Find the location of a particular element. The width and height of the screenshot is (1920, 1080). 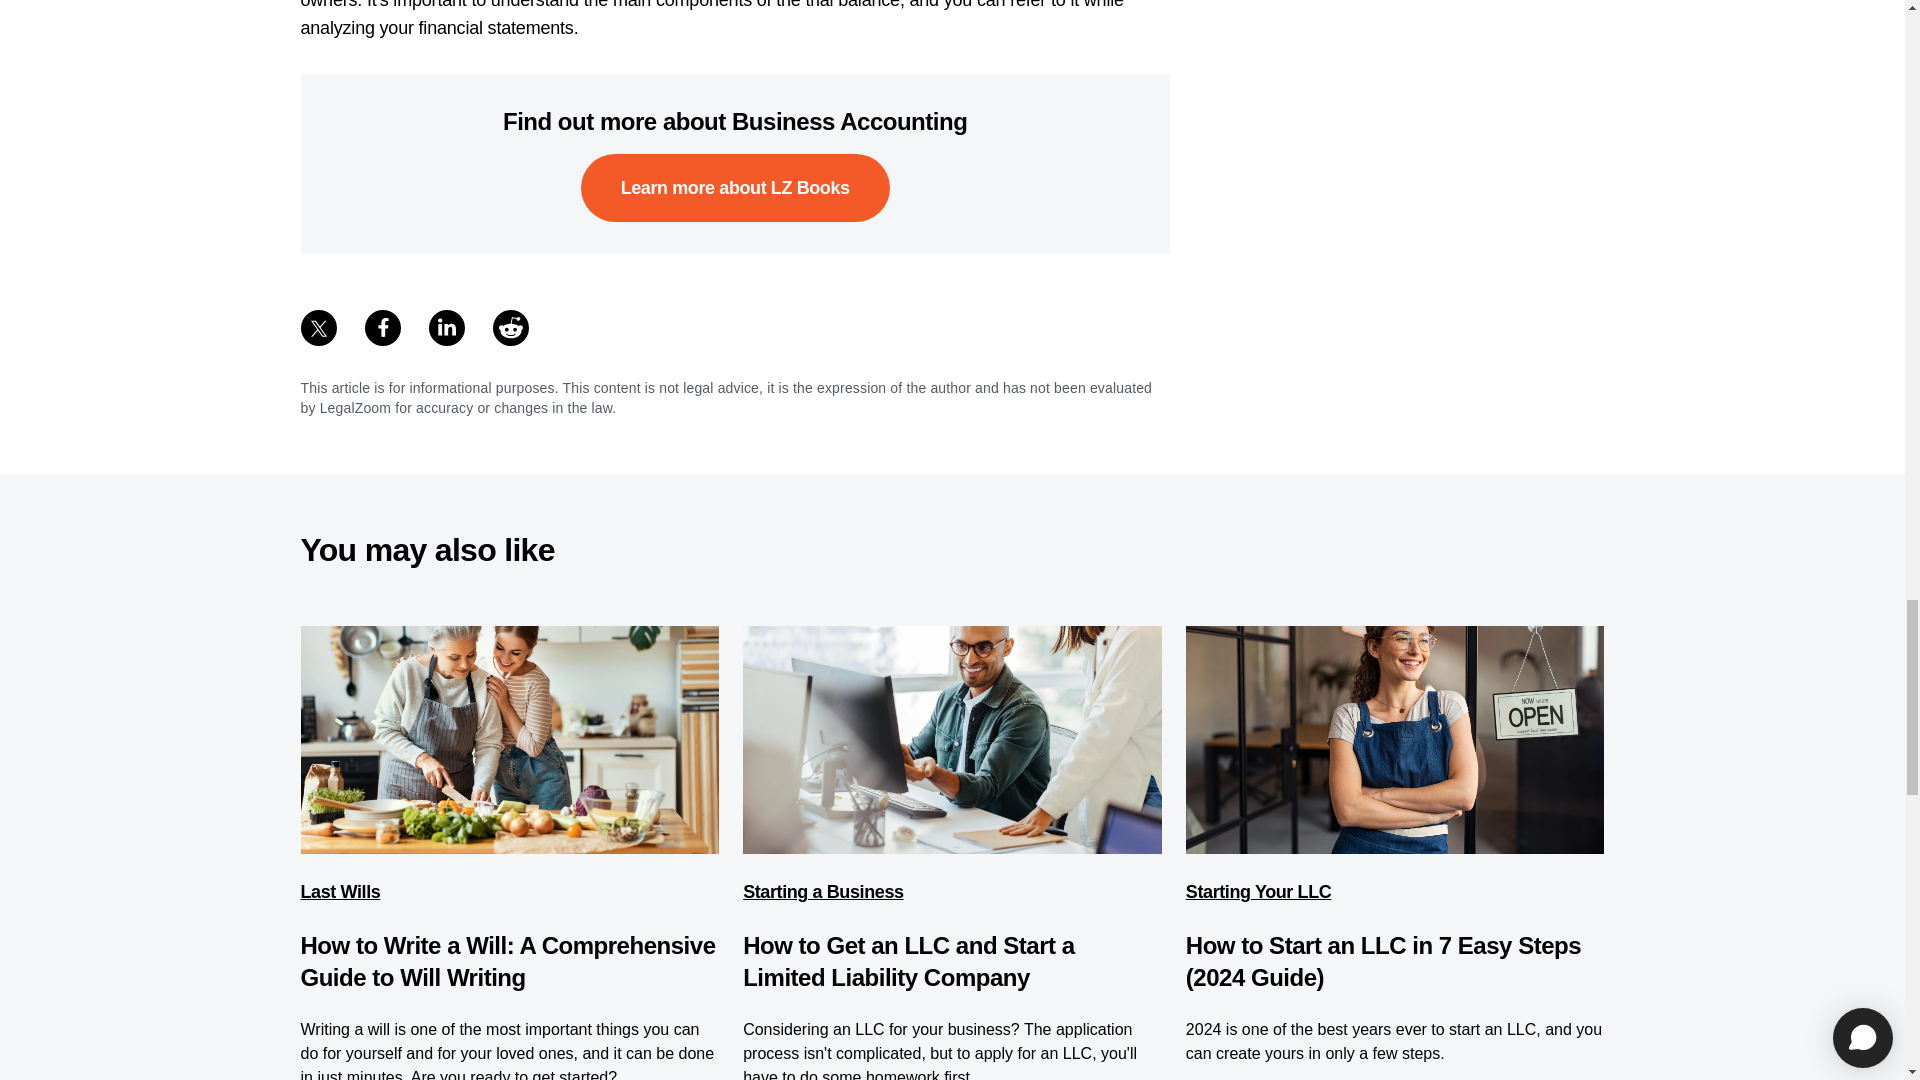

Share to LinkedIn is located at coordinates (446, 327).